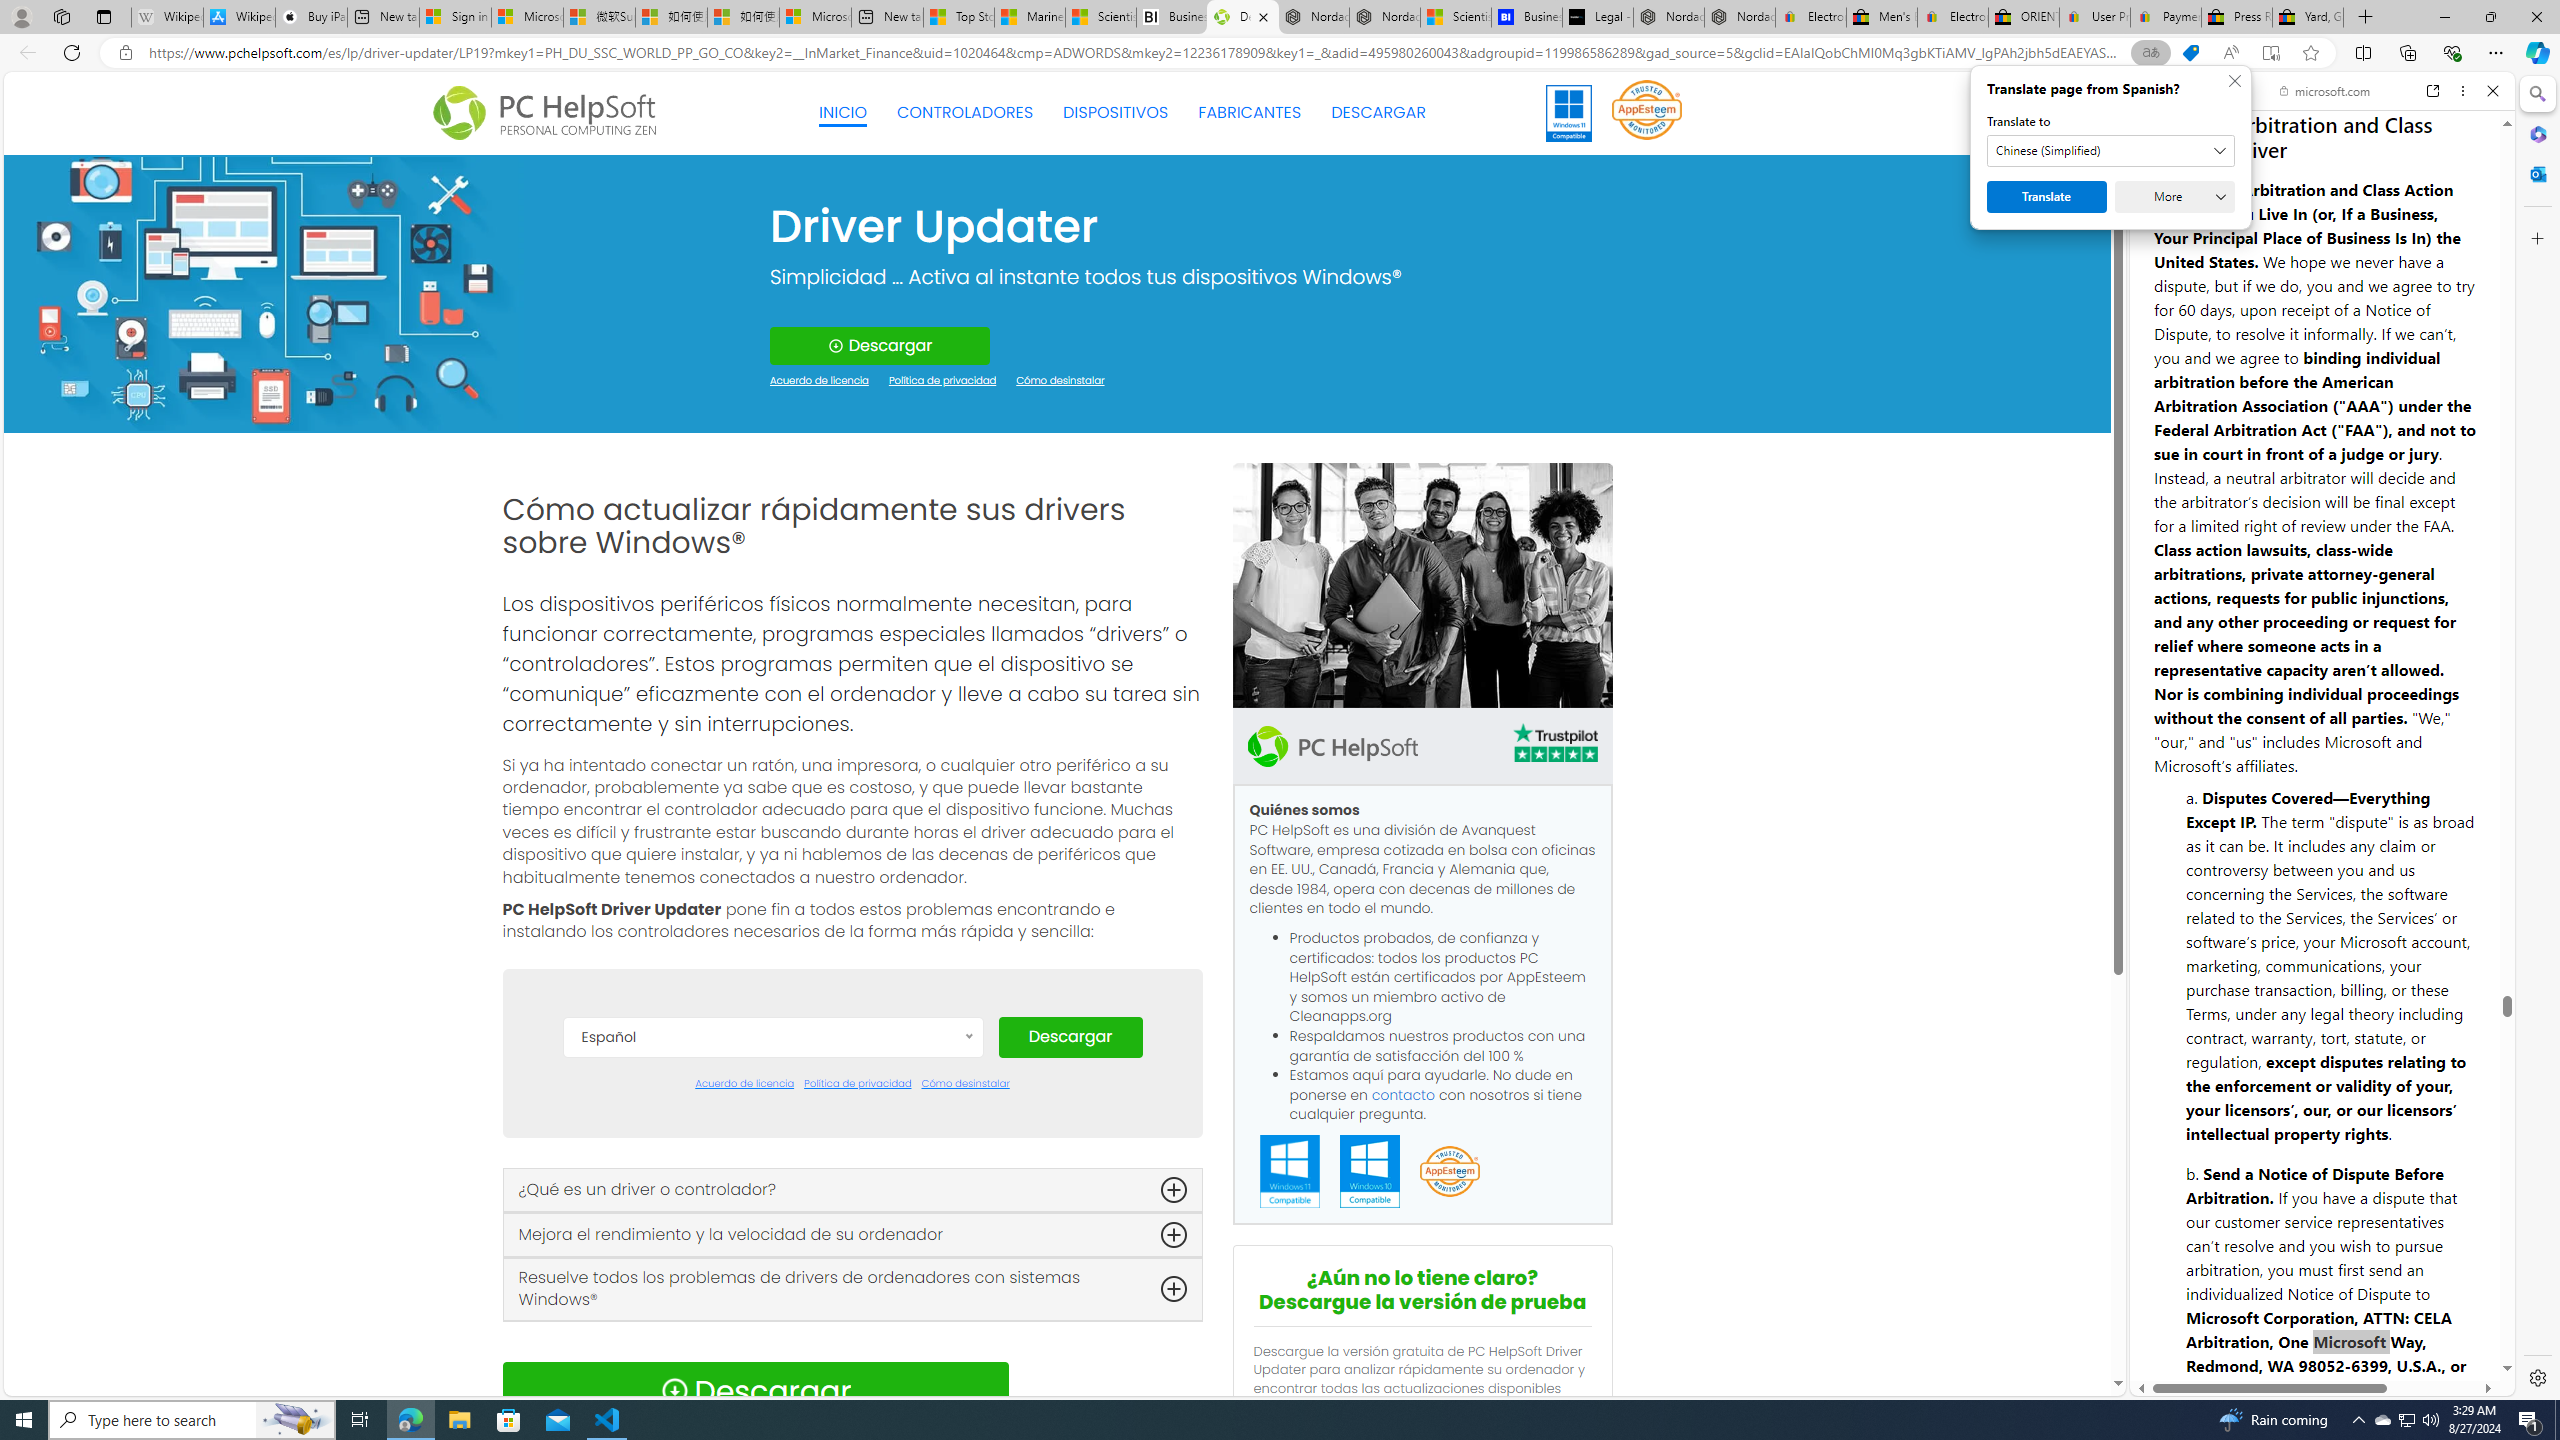 The width and height of the screenshot is (2560, 1440). What do you see at coordinates (2095, 17) in the screenshot?
I see `User Privacy Notice | eBay` at bounding box center [2095, 17].